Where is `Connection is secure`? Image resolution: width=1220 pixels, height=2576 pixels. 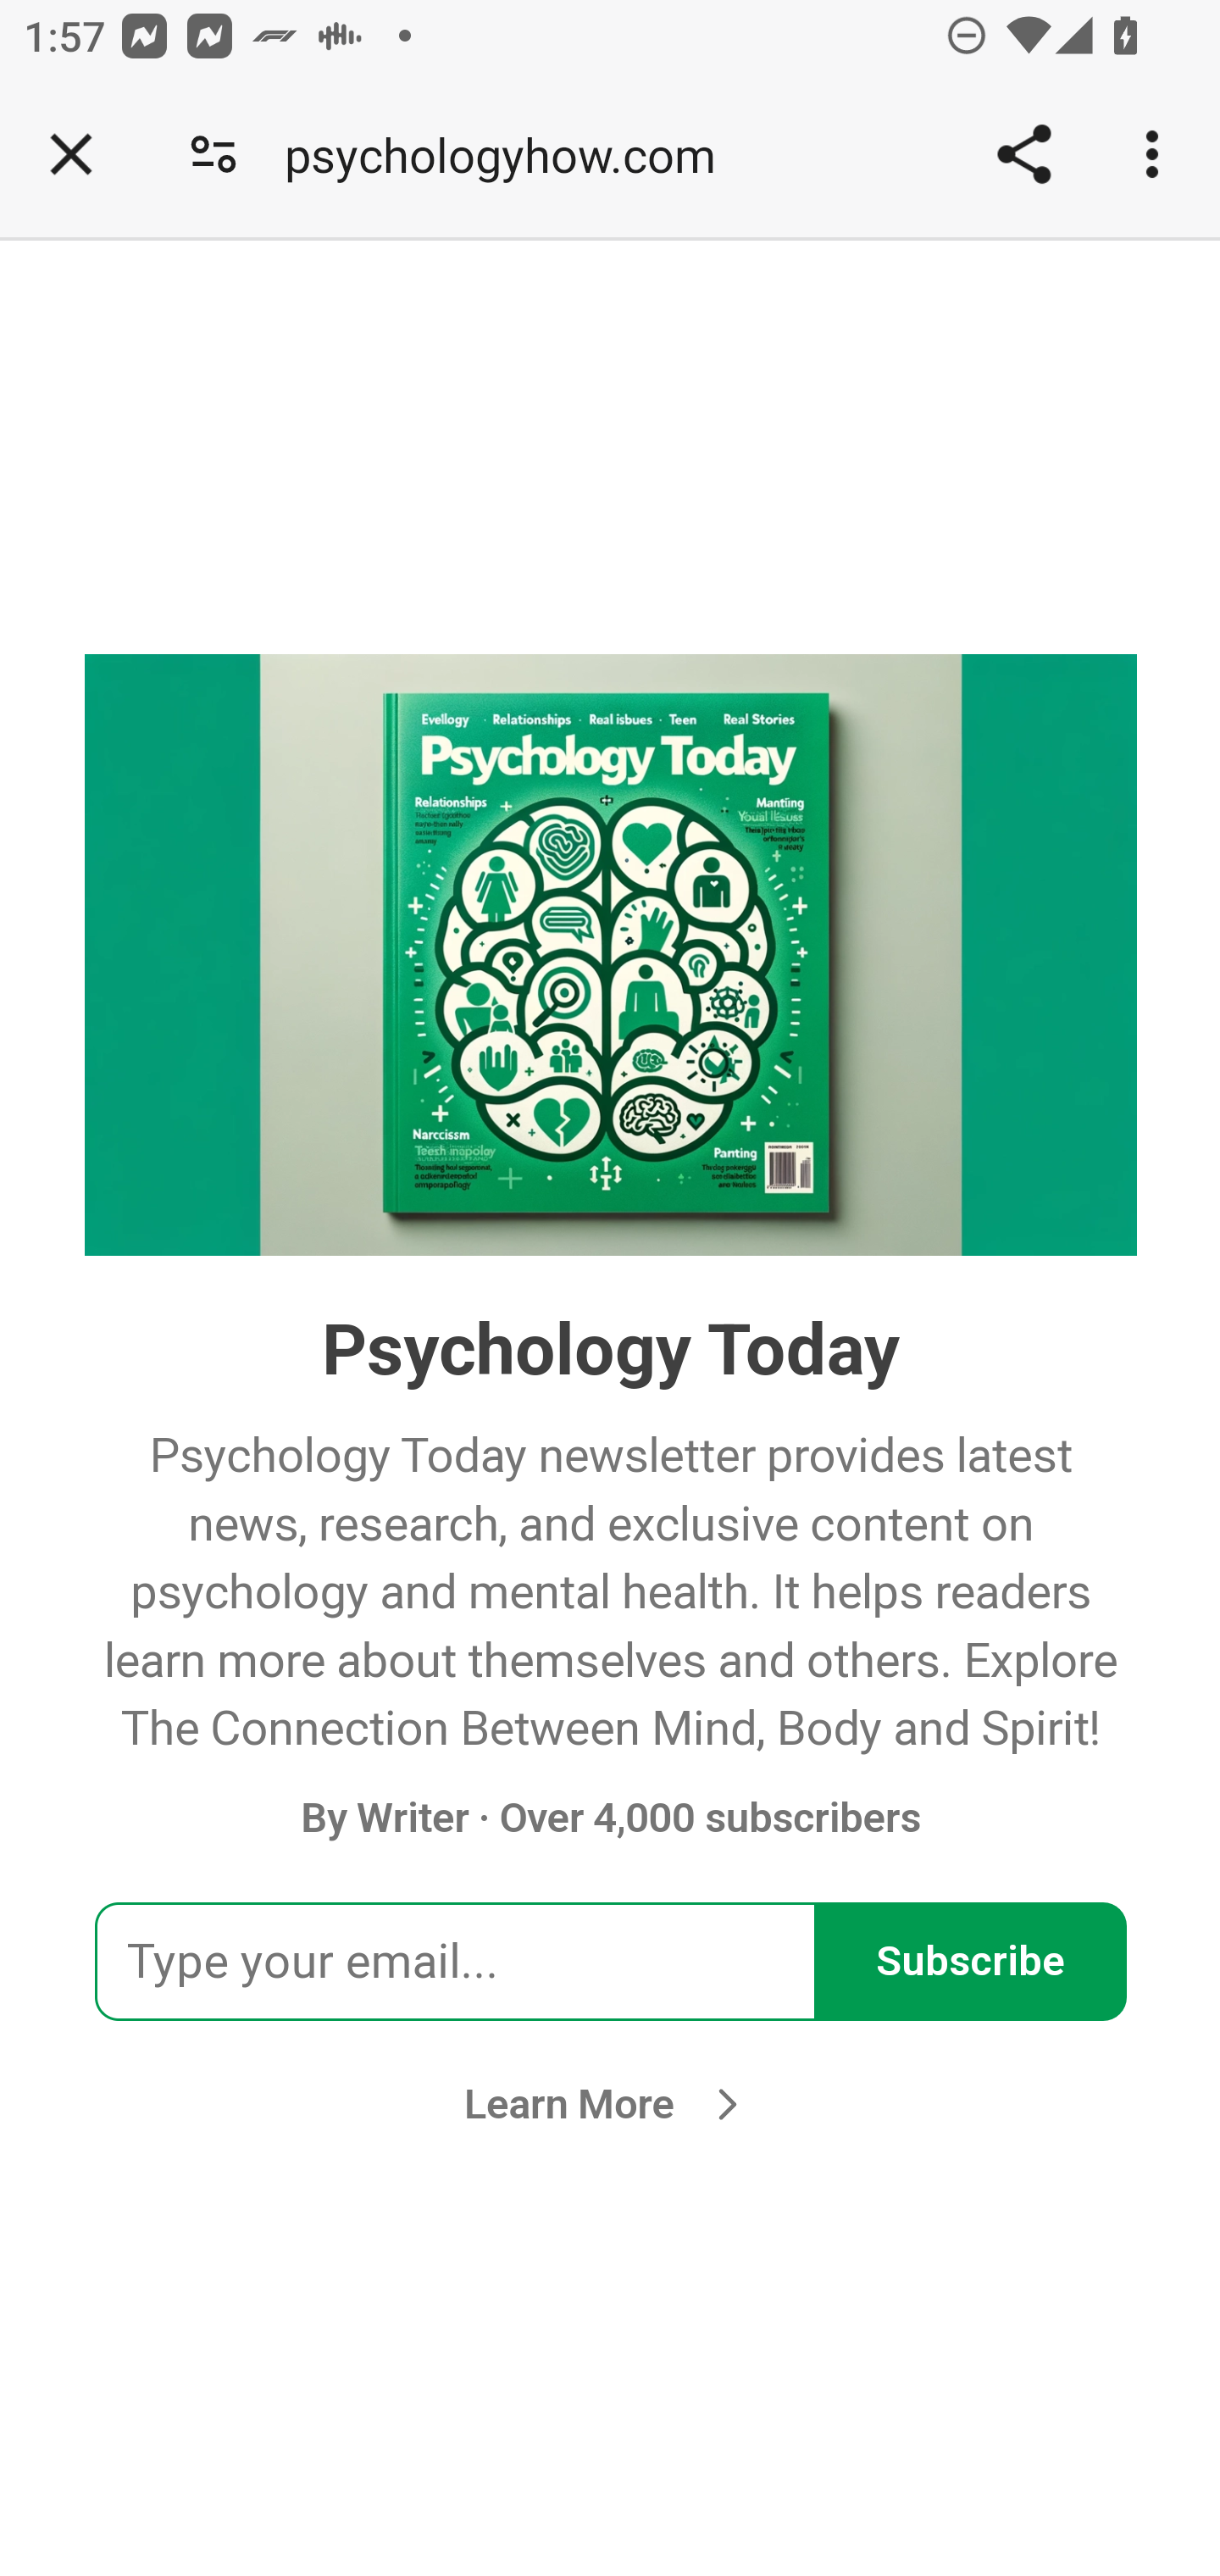 Connection is secure is located at coordinates (213, 154).